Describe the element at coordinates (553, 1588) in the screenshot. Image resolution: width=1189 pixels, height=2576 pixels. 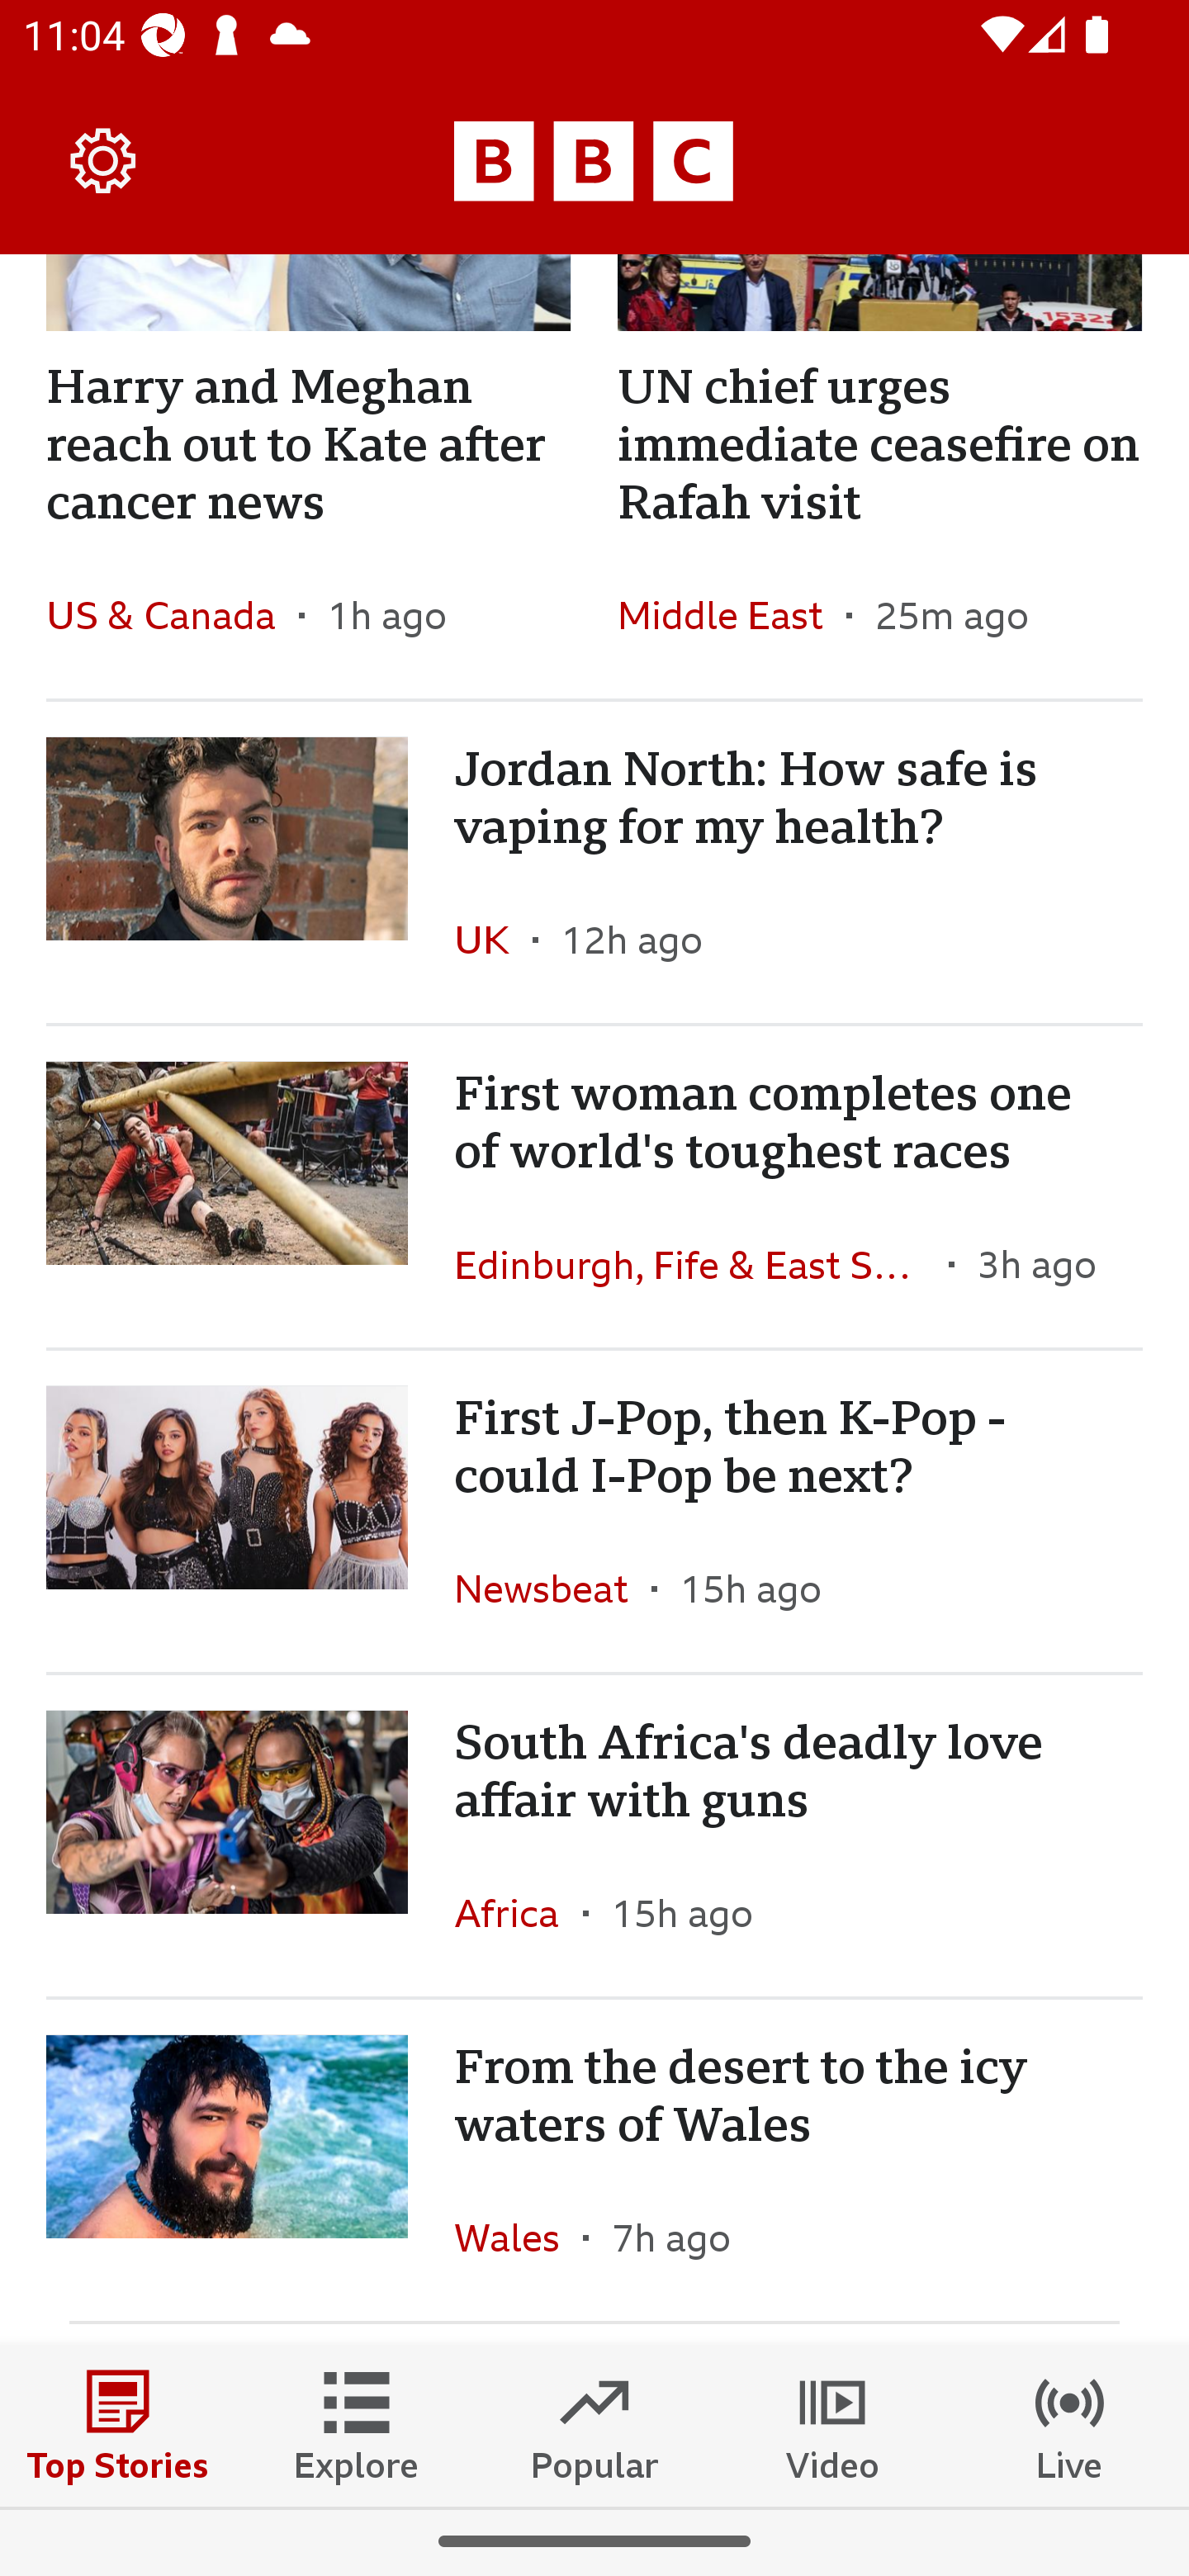
I see `Newsbeat In the section Newsbeat` at that location.